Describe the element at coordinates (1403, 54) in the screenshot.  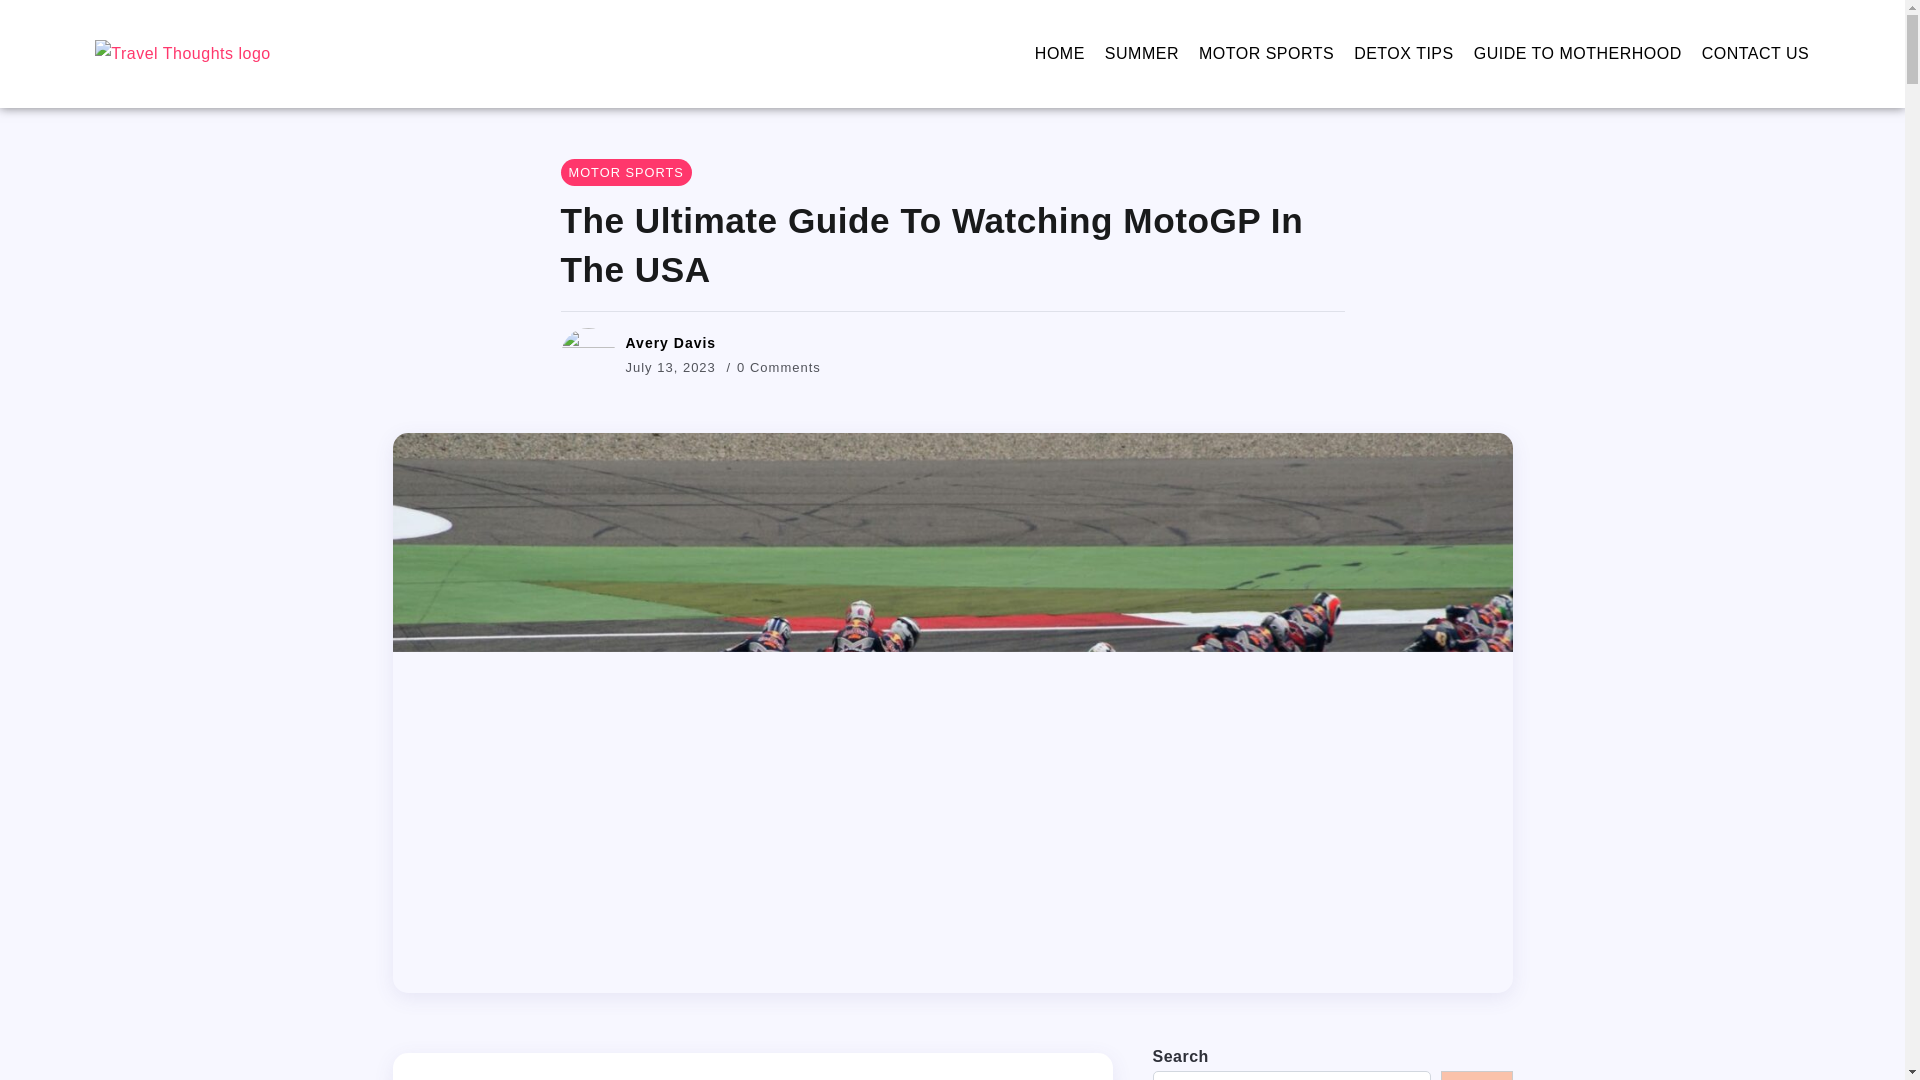
I see `DETOX TIPS` at that location.